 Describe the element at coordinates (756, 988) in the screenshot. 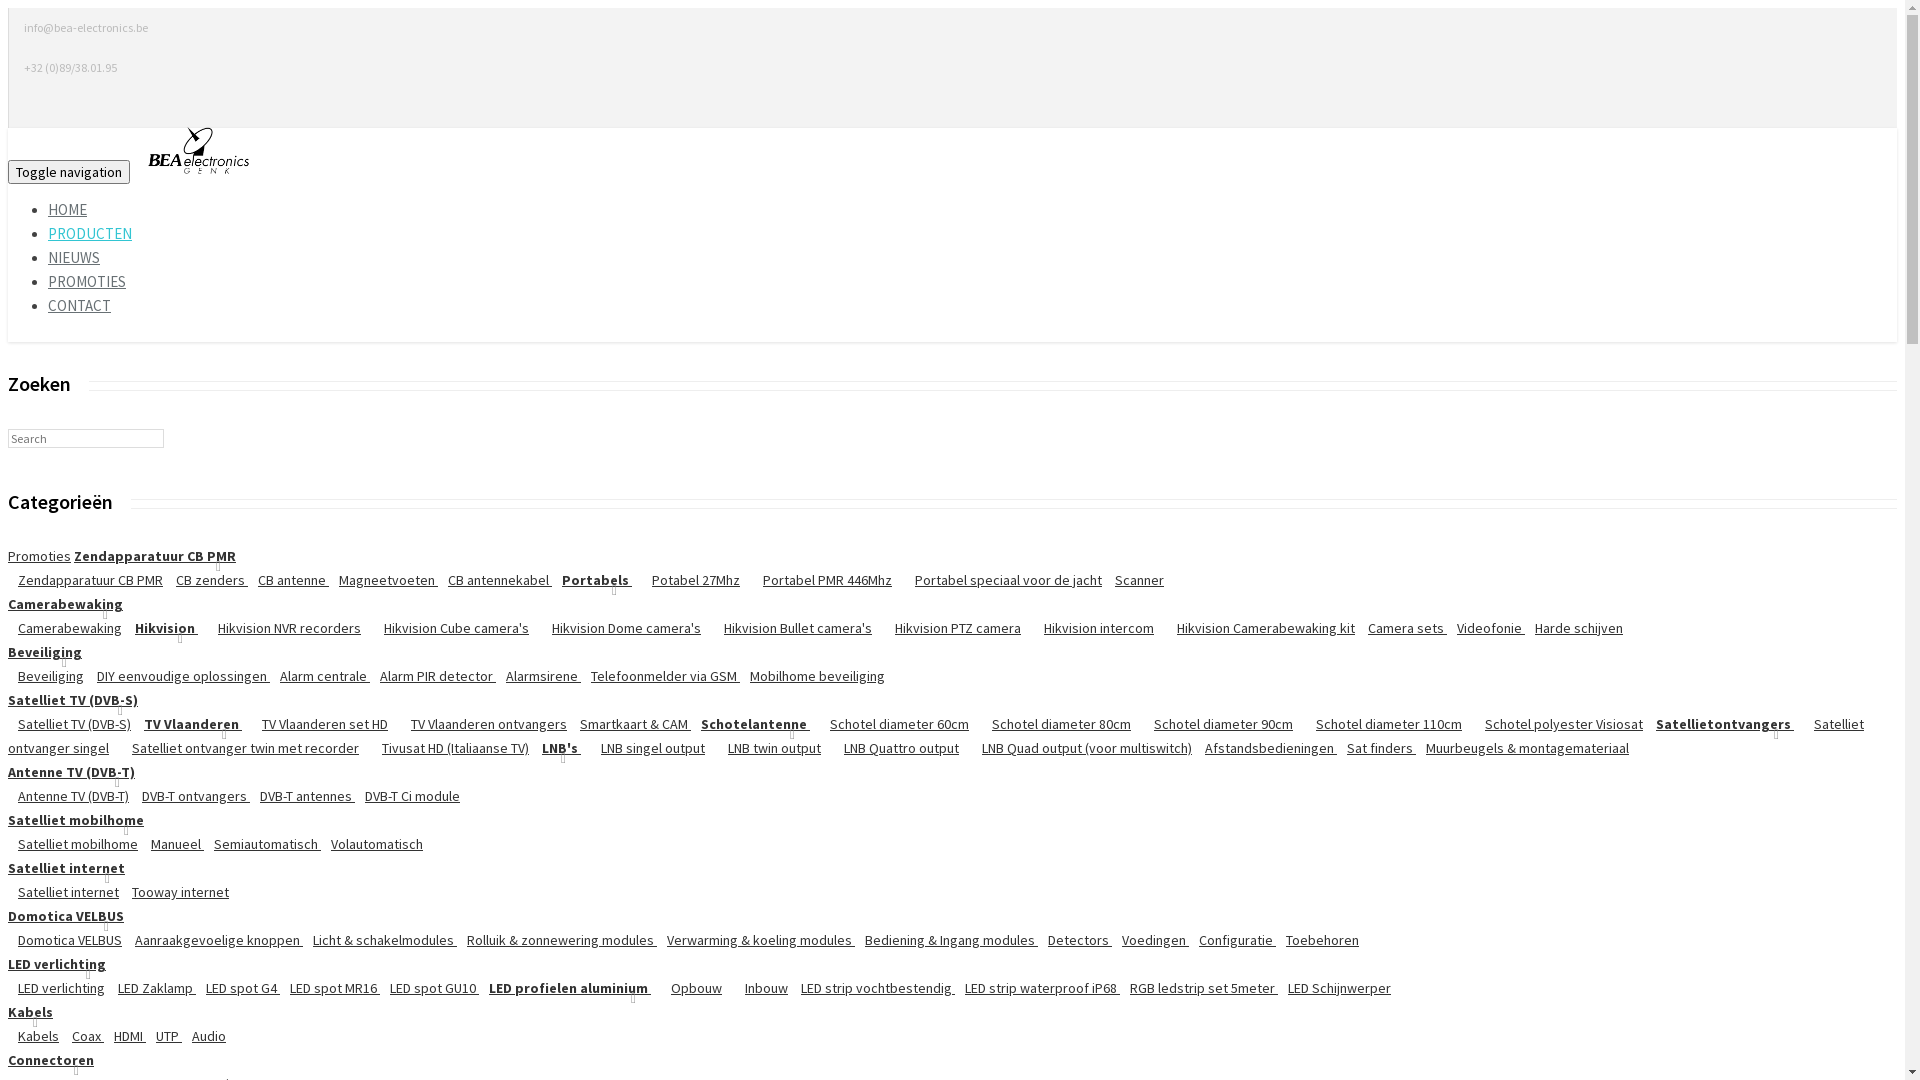

I see `Inbouw` at that location.